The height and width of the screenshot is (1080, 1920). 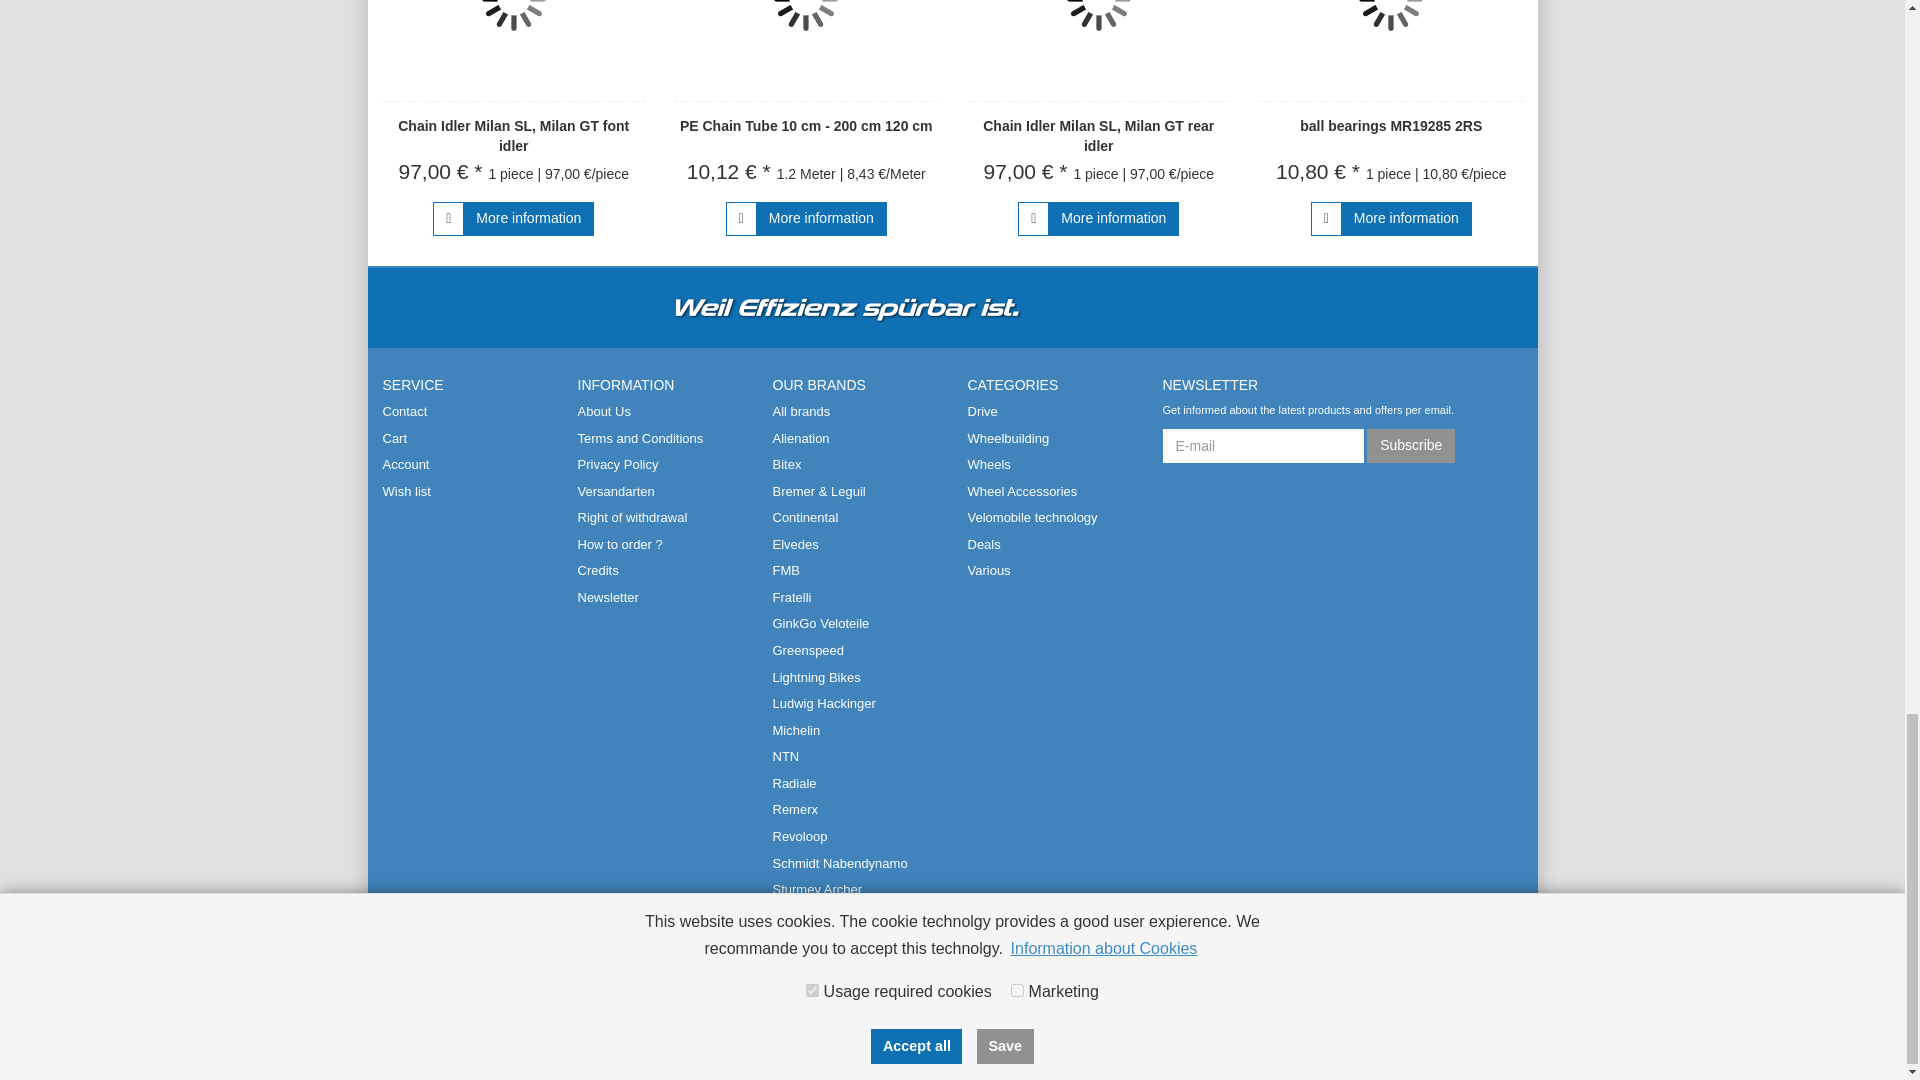 What do you see at coordinates (513, 136) in the screenshot?
I see `Chain Idler Milan SL, Milan GT font idler` at bounding box center [513, 136].